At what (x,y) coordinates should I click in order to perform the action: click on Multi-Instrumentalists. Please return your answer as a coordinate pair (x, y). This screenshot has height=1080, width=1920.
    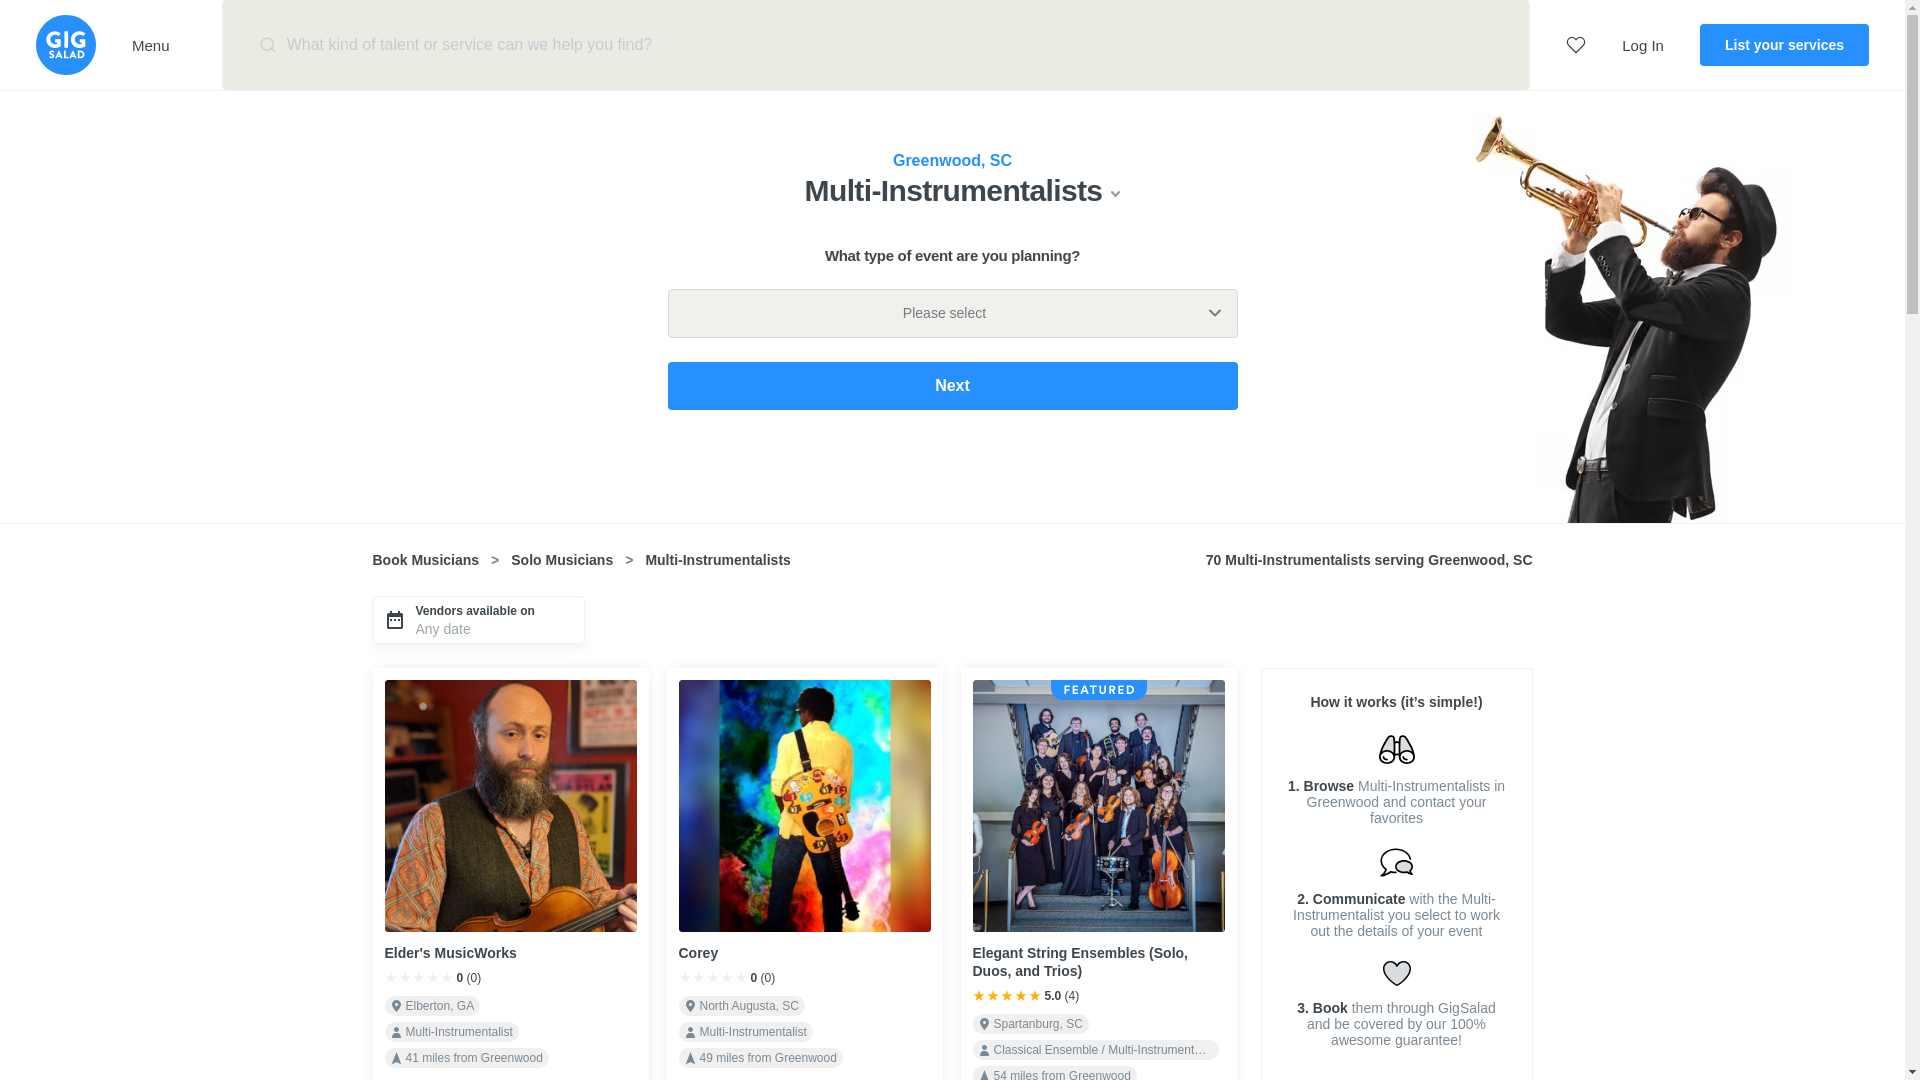
    Looking at the image, I should click on (962, 190).